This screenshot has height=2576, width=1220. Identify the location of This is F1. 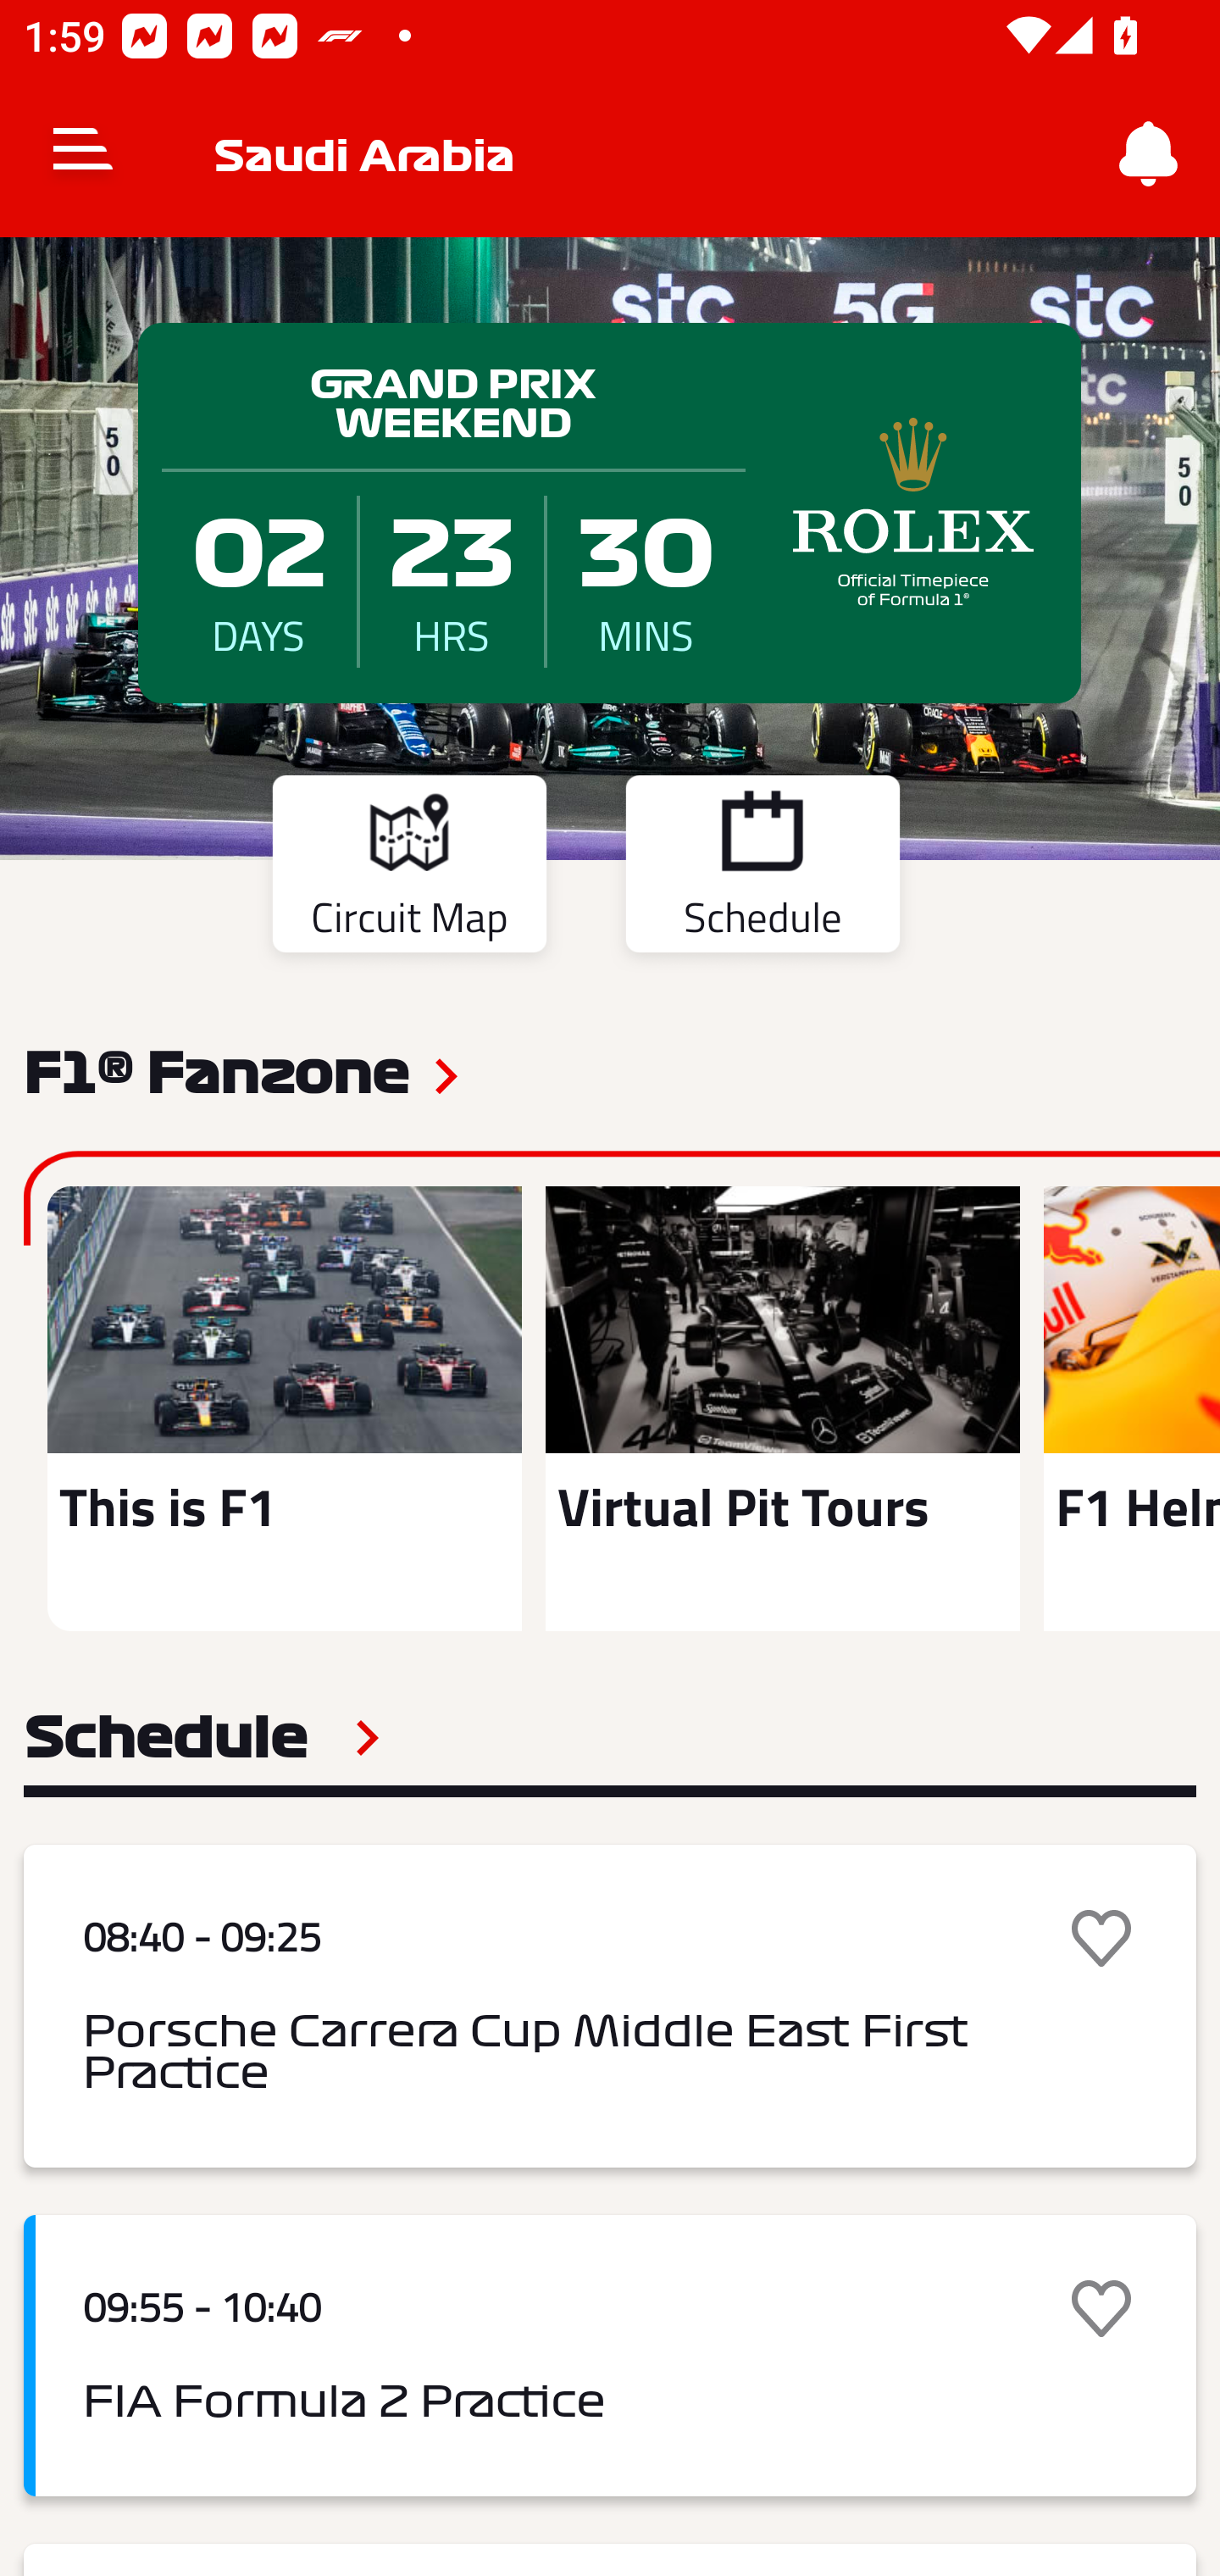
(285, 1408).